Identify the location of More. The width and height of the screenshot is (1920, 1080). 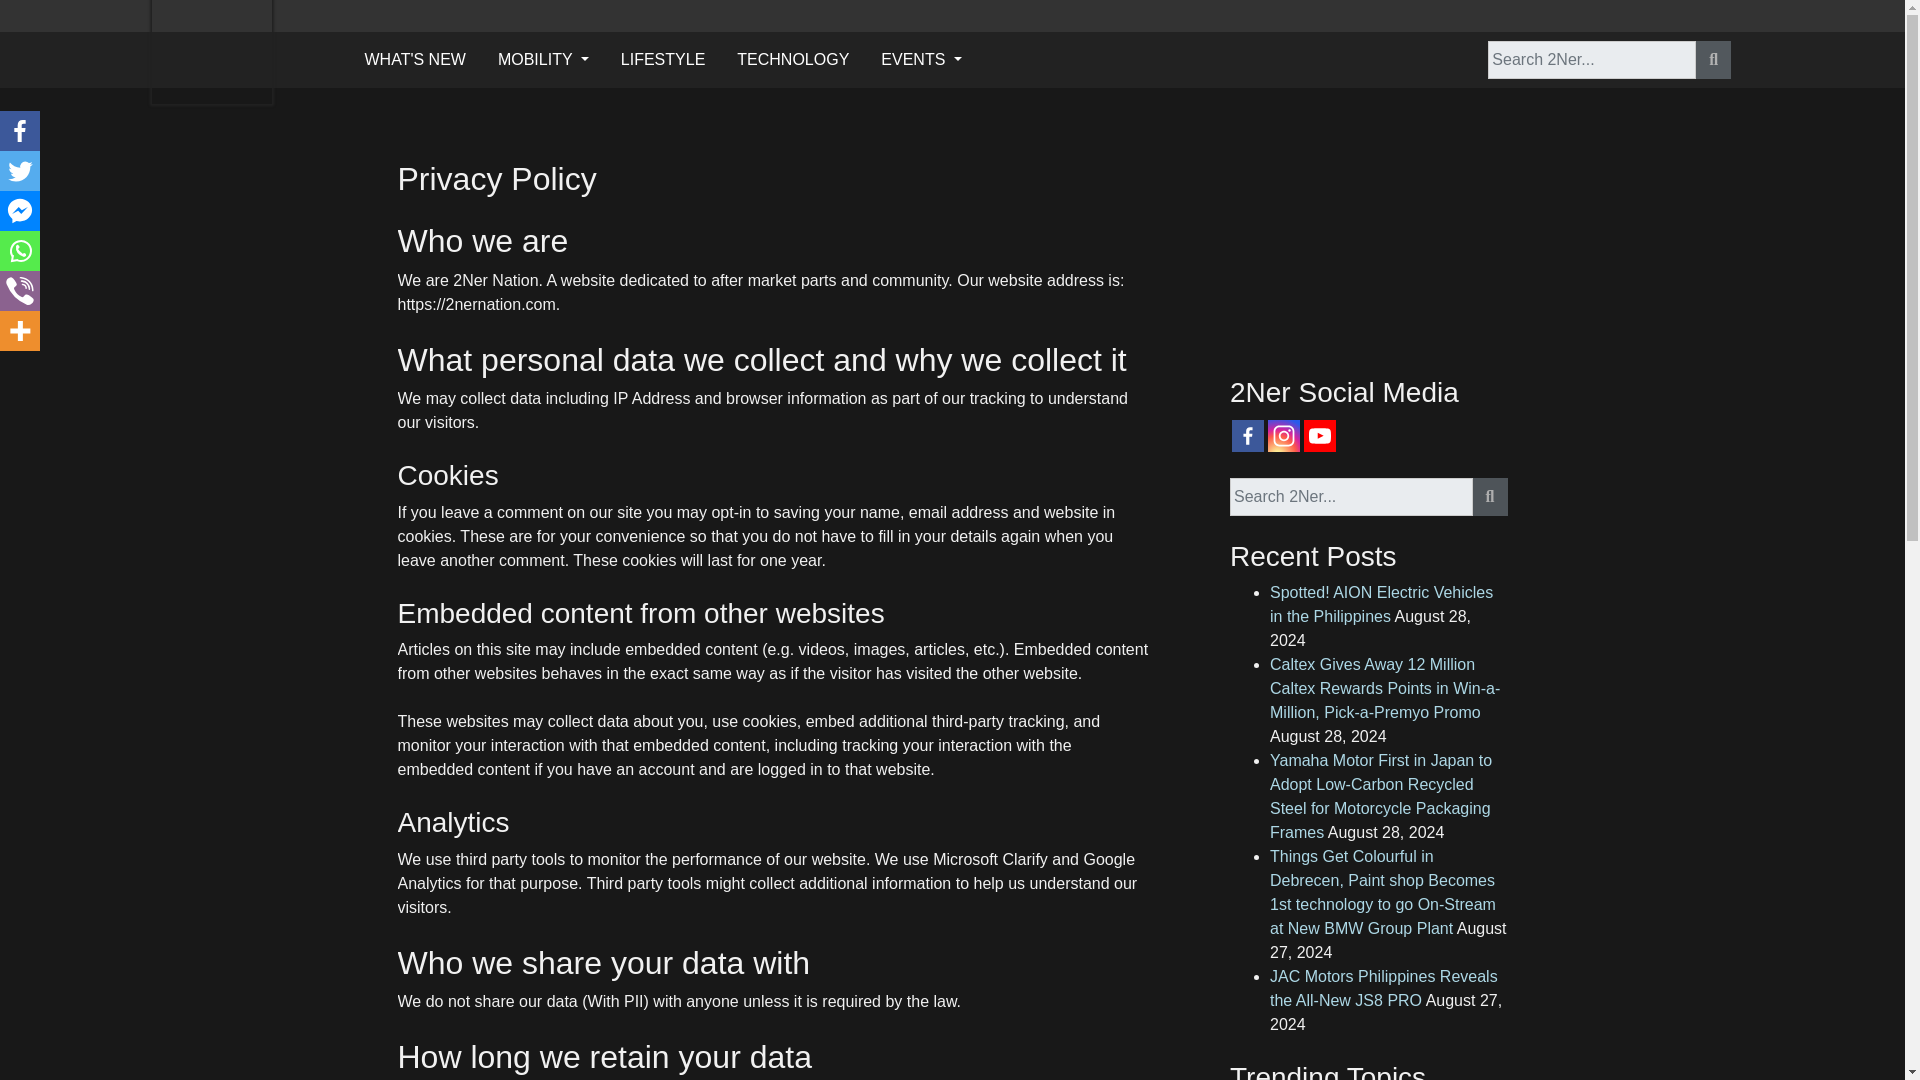
(20, 331).